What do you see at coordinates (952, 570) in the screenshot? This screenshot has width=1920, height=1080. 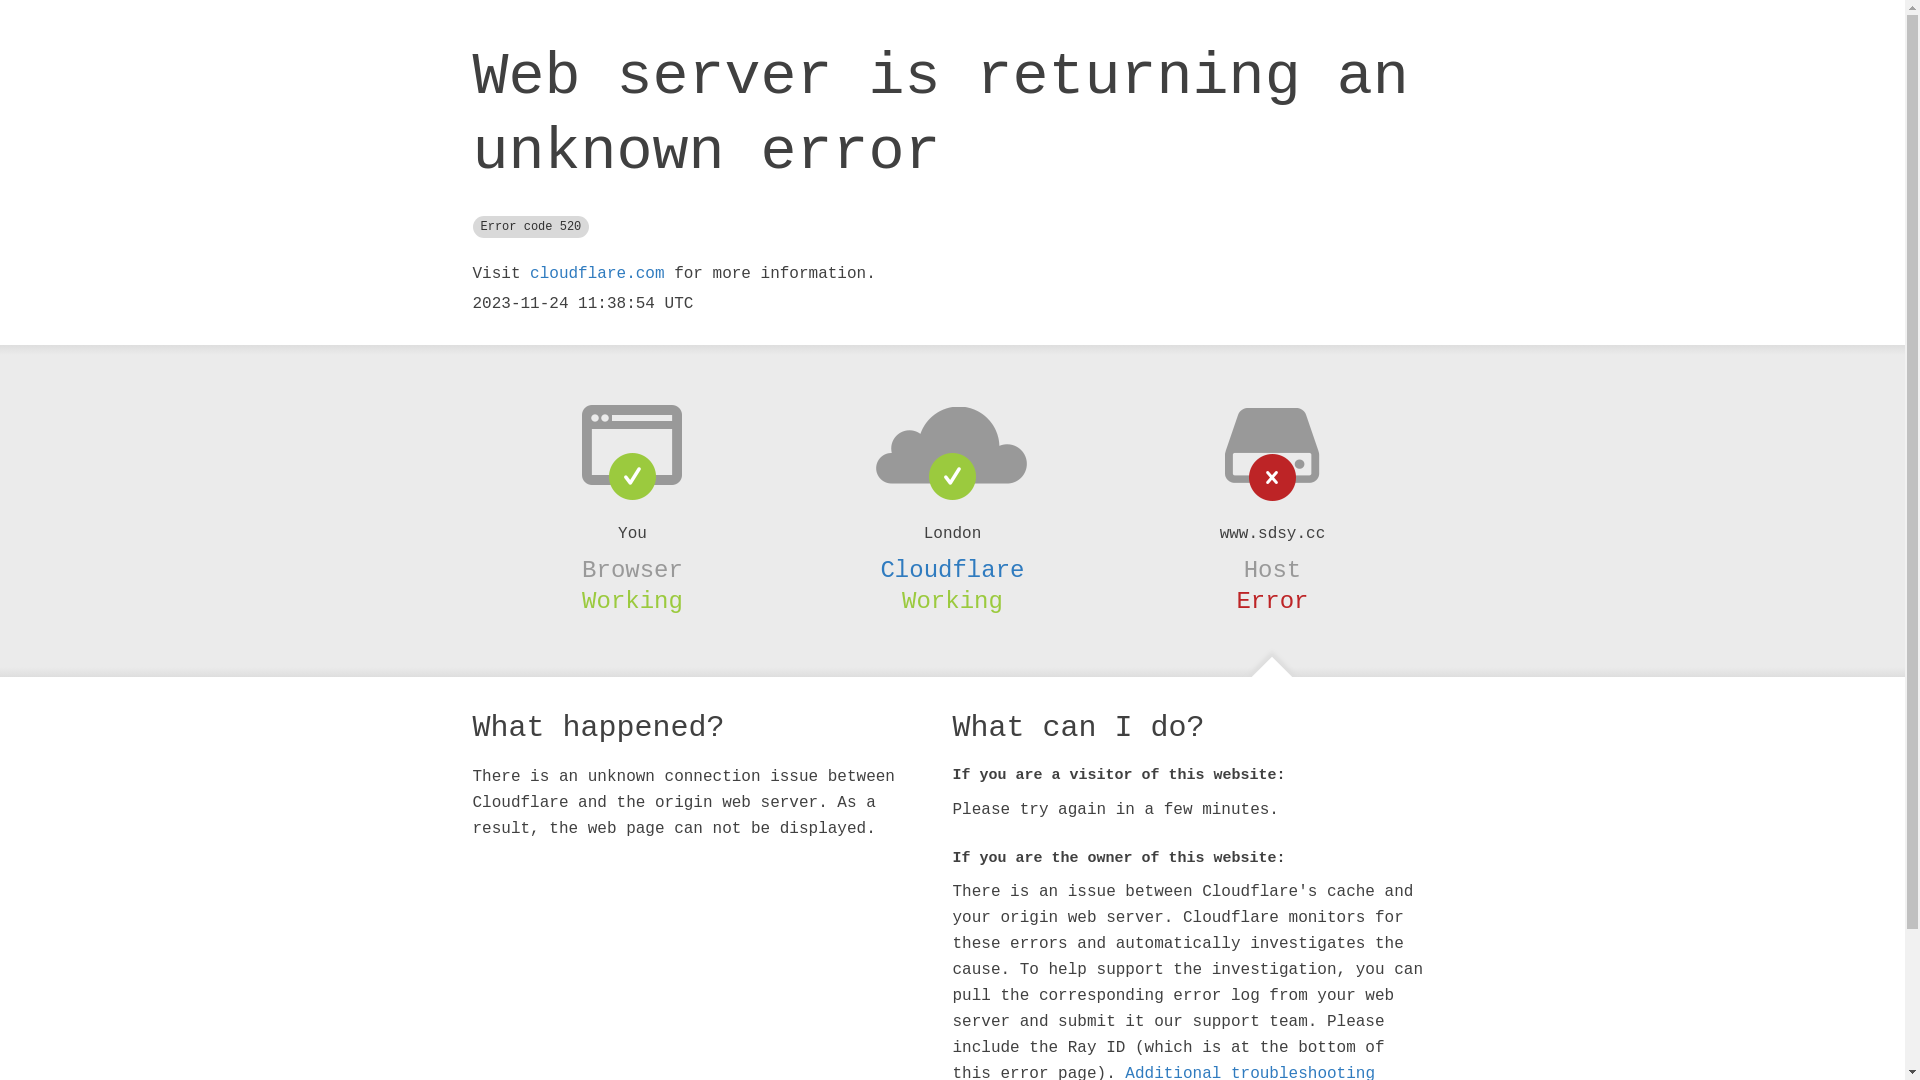 I see `Cloudflare` at bounding box center [952, 570].